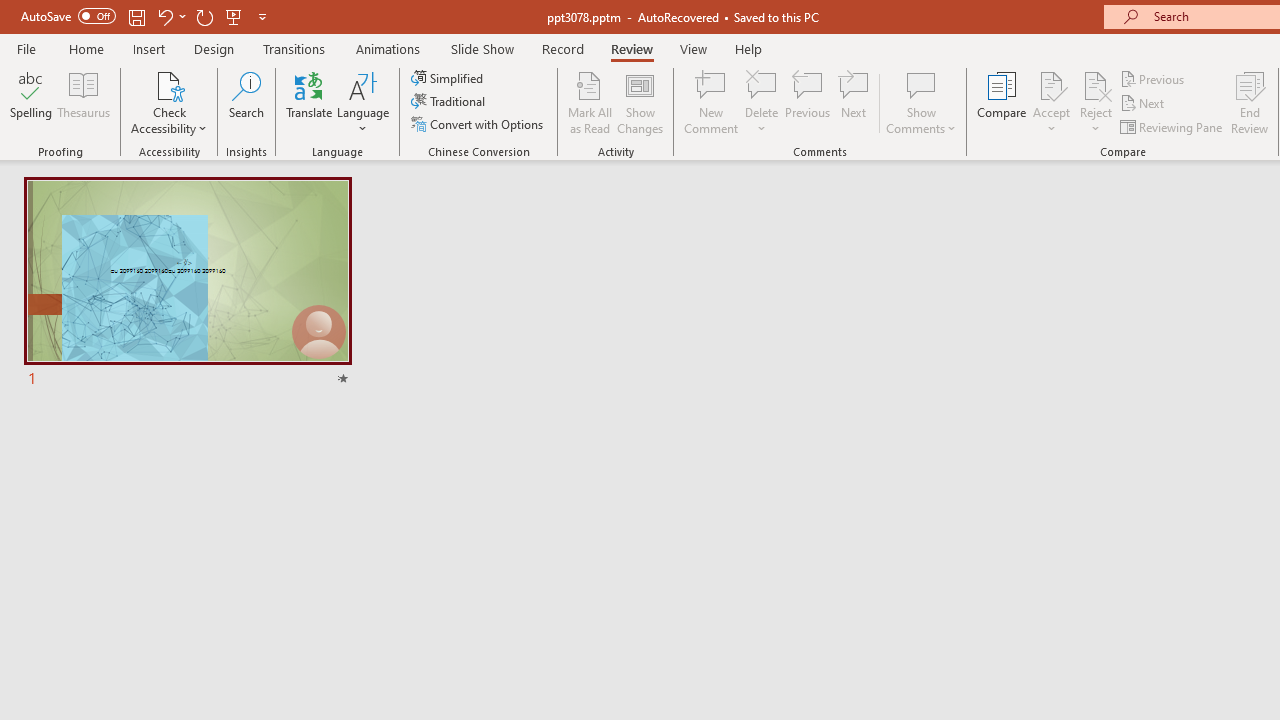  What do you see at coordinates (310, 102) in the screenshot?
I see `Translate` at bounding box center [310, 102].